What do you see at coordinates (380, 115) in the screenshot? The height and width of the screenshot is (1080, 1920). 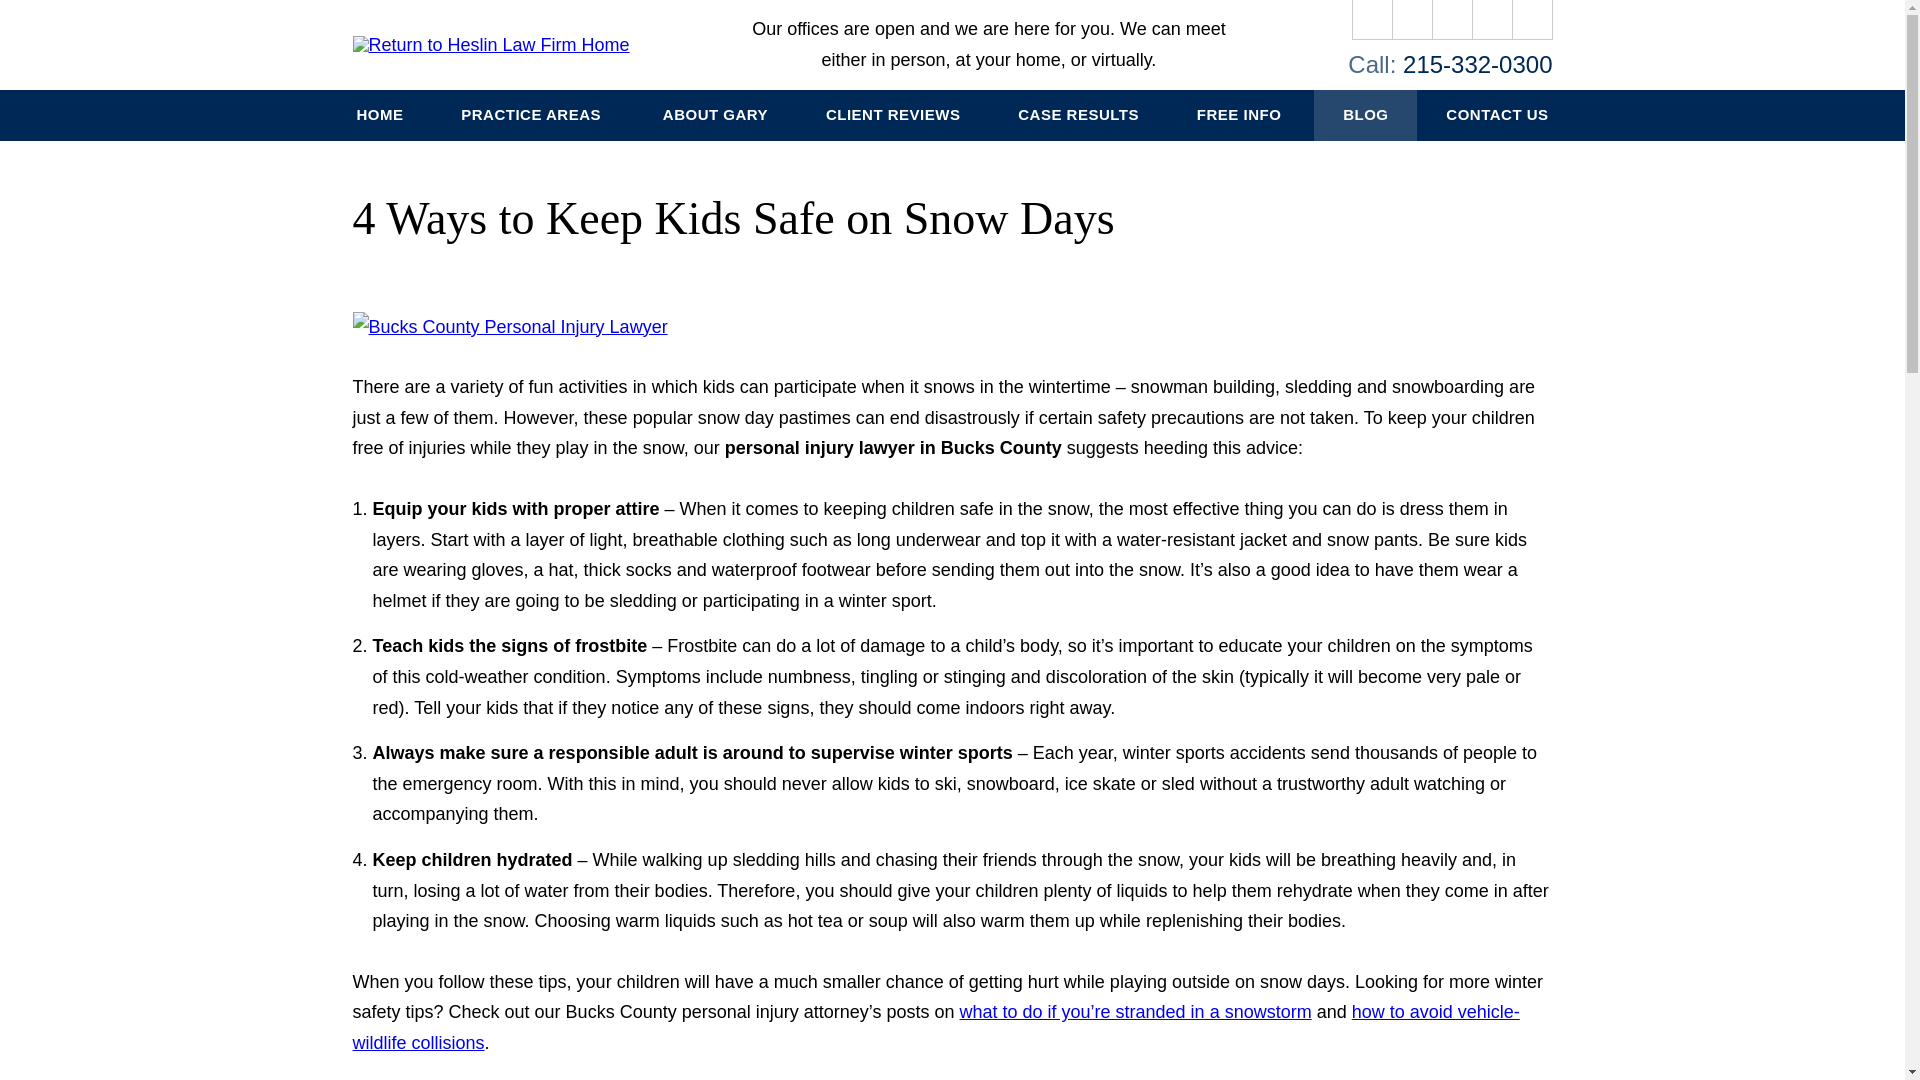 I see `HOME` at bounding box center [380, 115].